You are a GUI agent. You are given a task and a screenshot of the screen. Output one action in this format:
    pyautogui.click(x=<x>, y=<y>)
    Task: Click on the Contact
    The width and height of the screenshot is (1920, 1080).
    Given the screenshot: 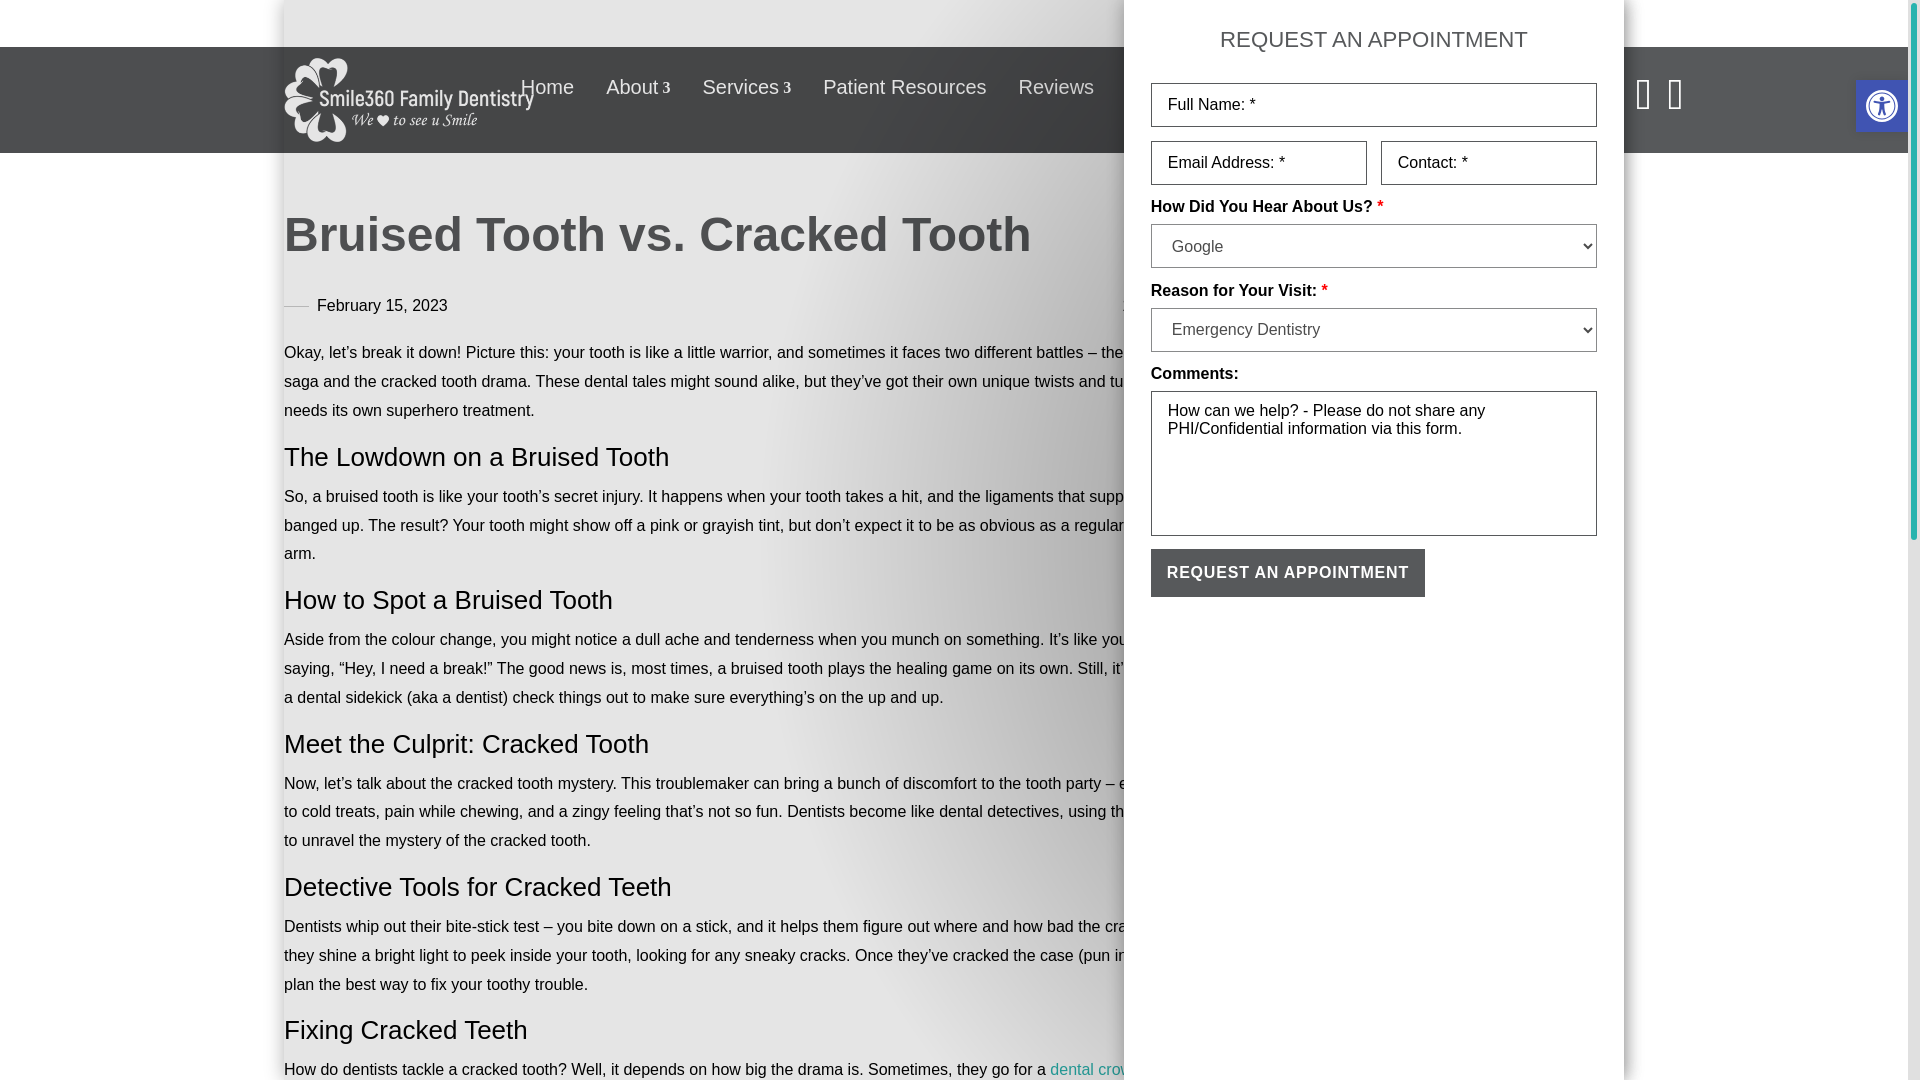 What is the action you would take?
    pyautogui.click(x=1362, y=87)
    